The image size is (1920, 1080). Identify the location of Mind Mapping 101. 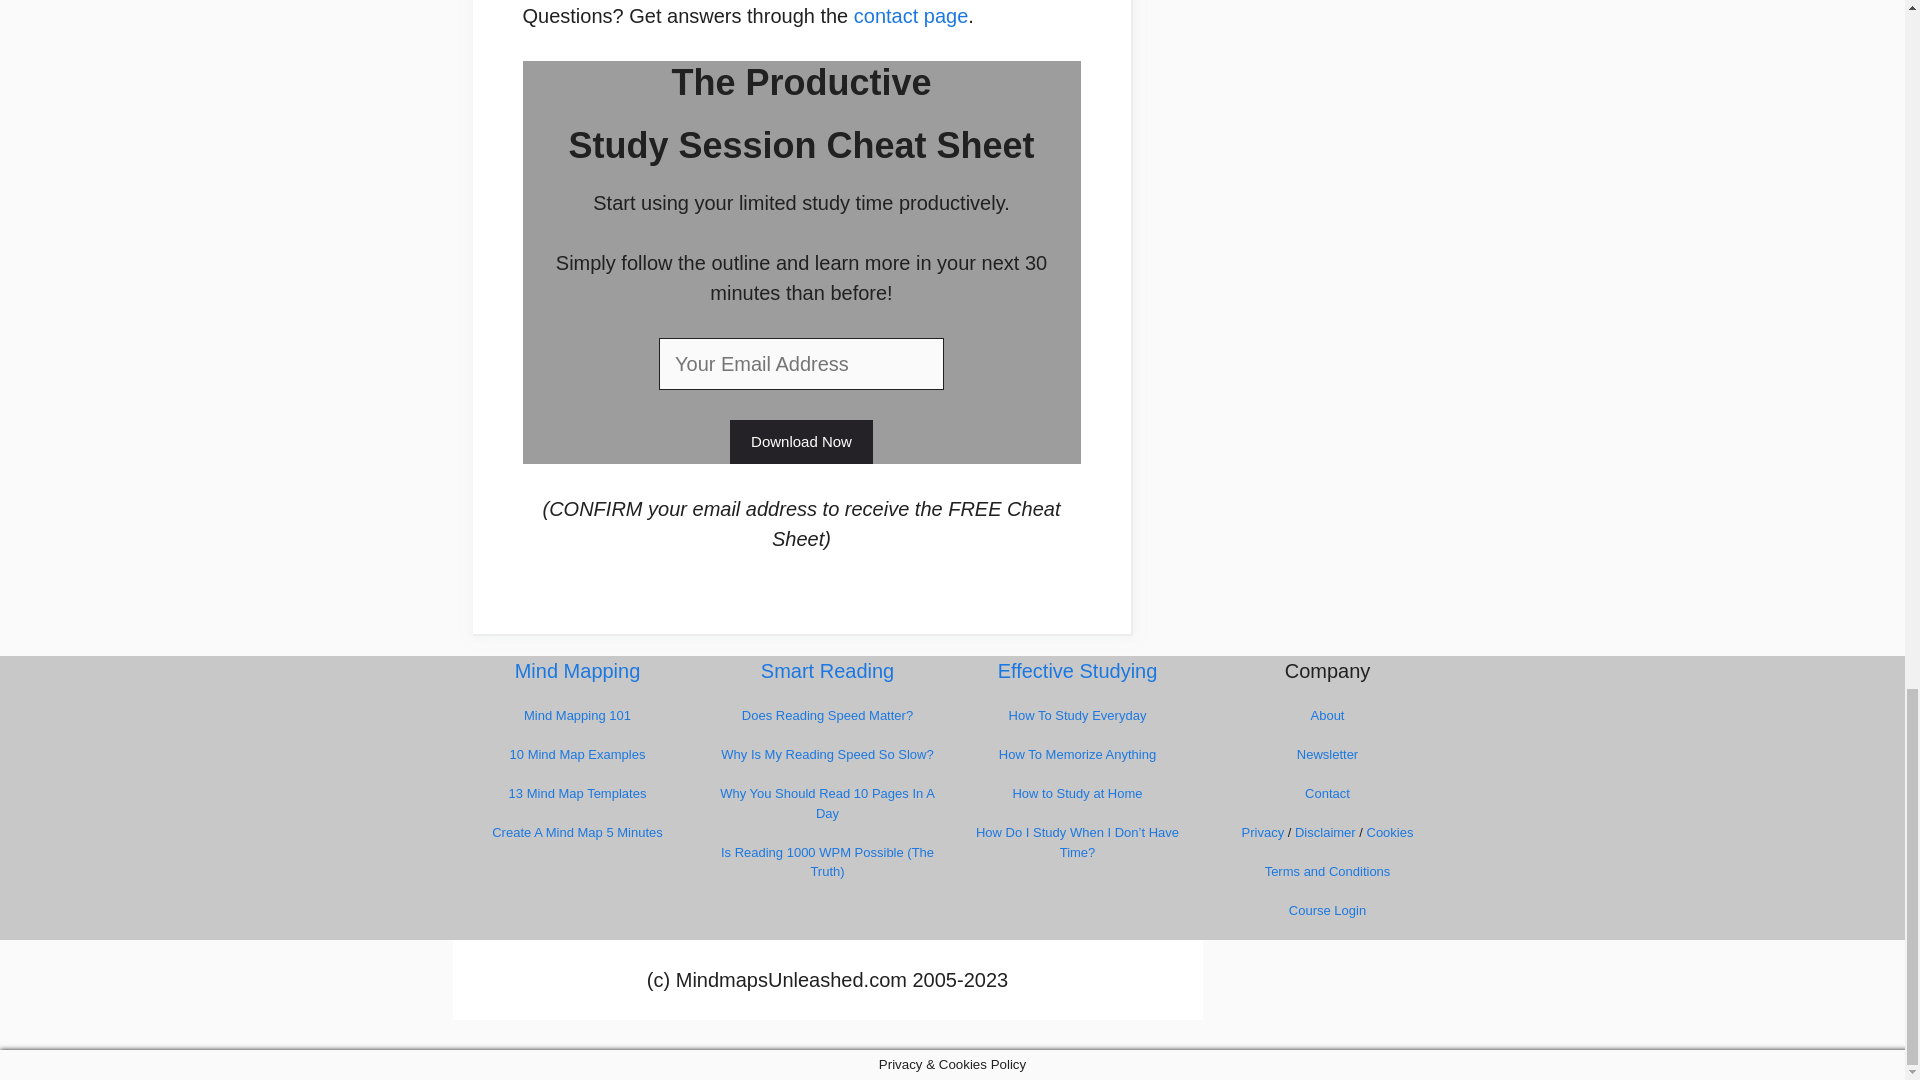
(578, 715).